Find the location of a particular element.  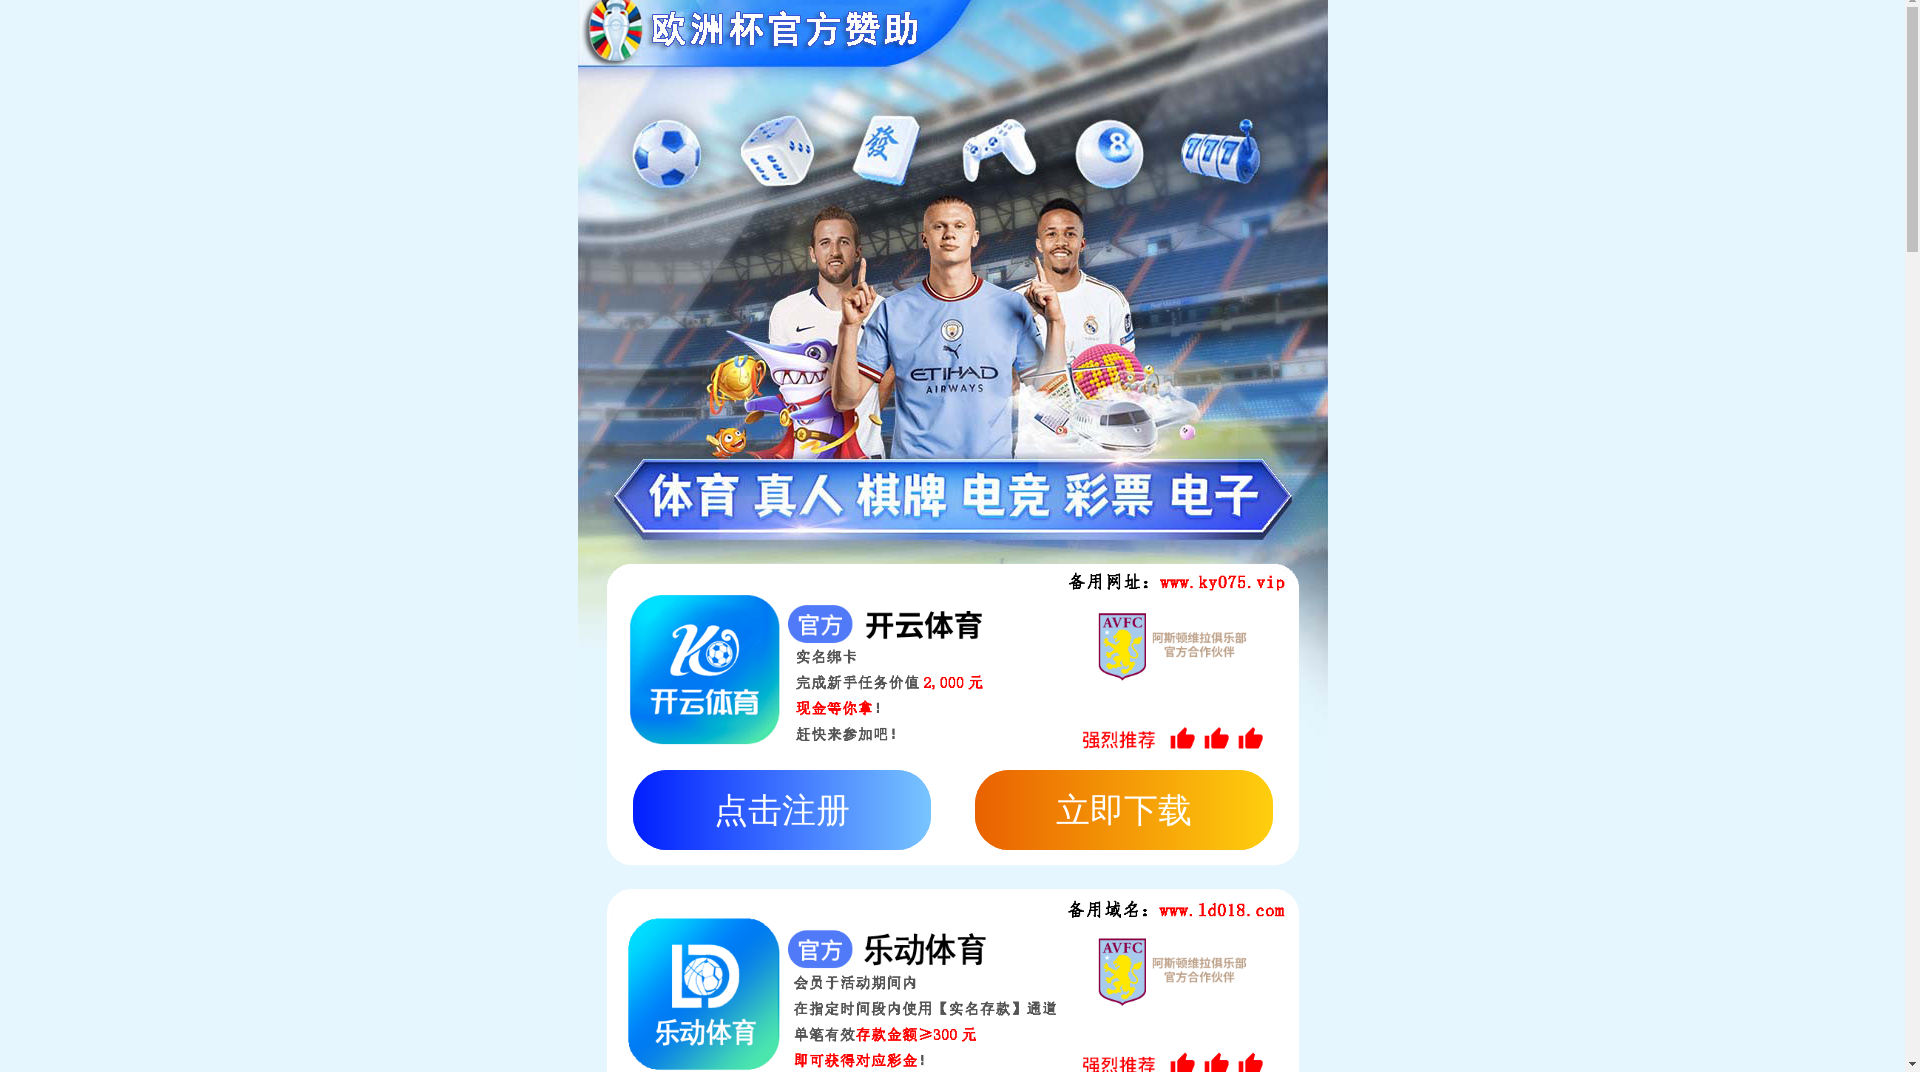

Home is located at coordinates (1183, 33).